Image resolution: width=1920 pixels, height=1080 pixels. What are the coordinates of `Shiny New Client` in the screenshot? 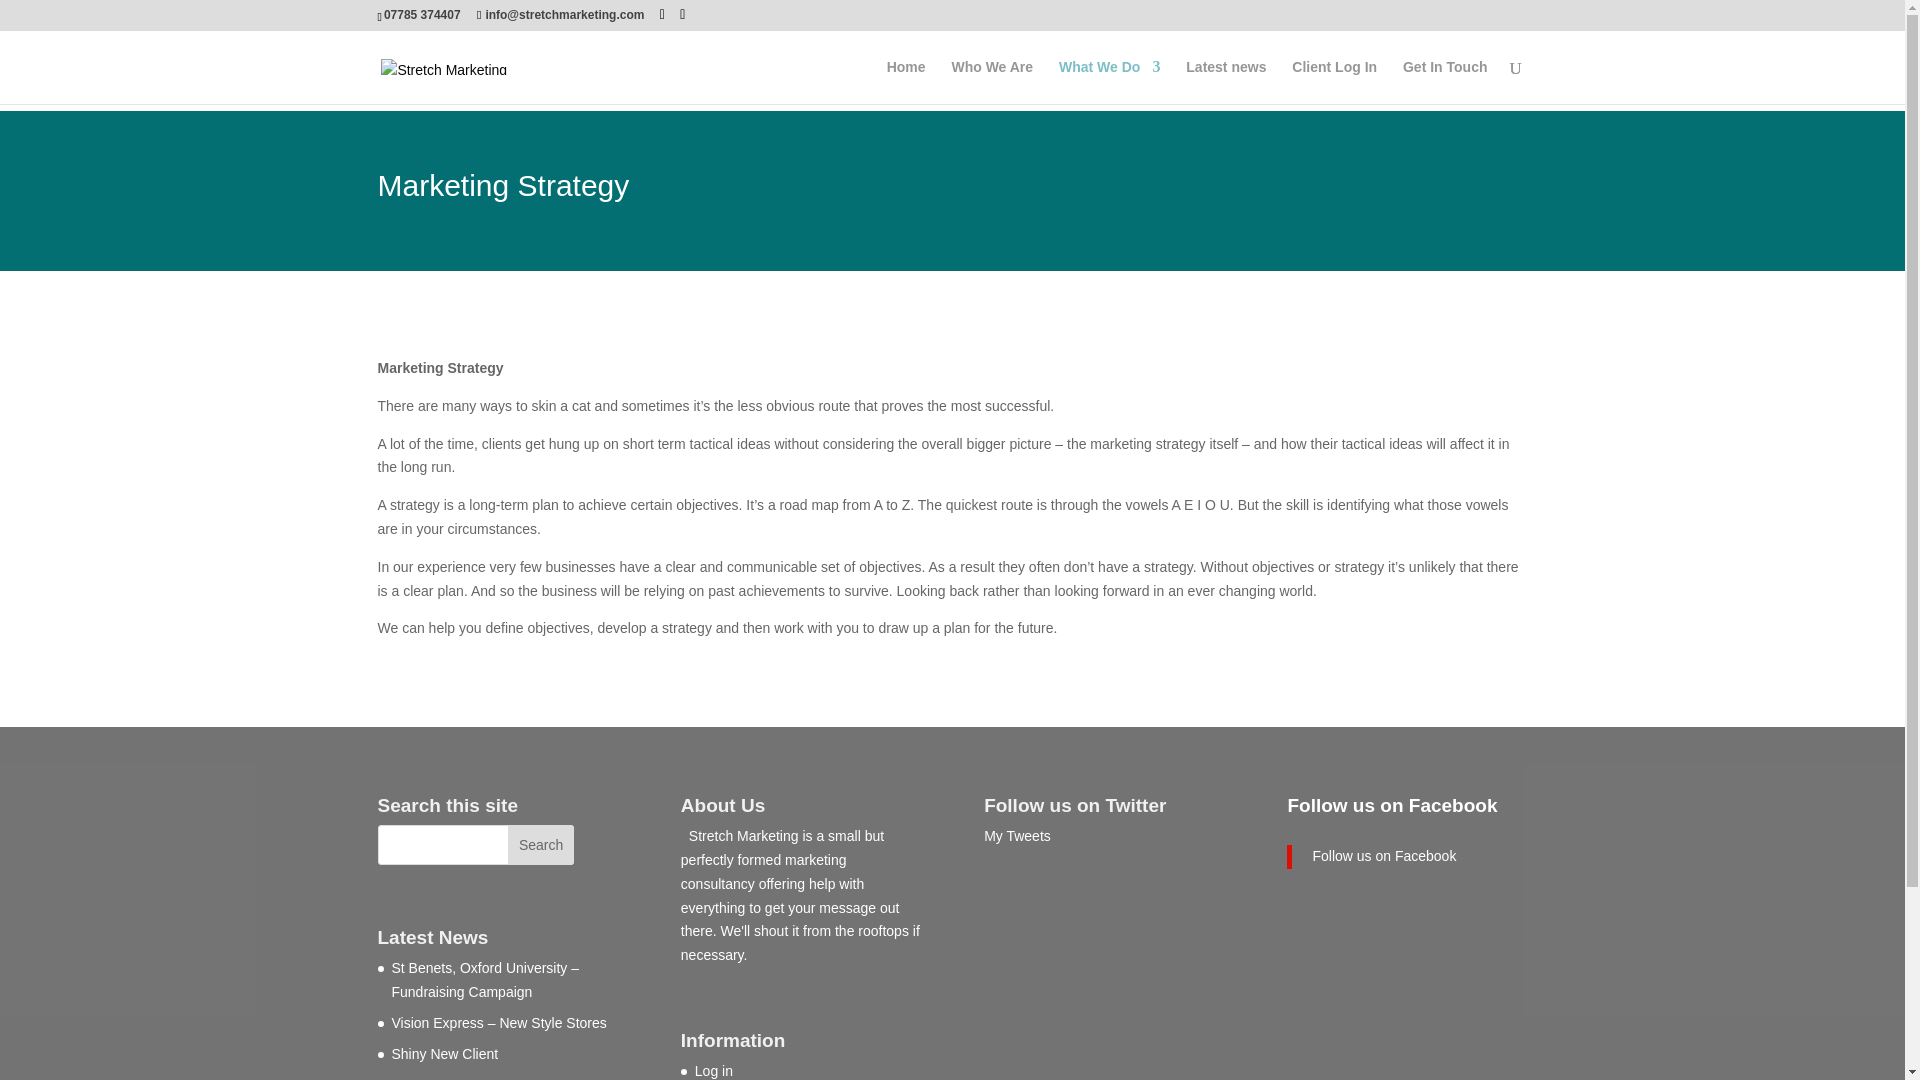 It's located at (445, 1054).